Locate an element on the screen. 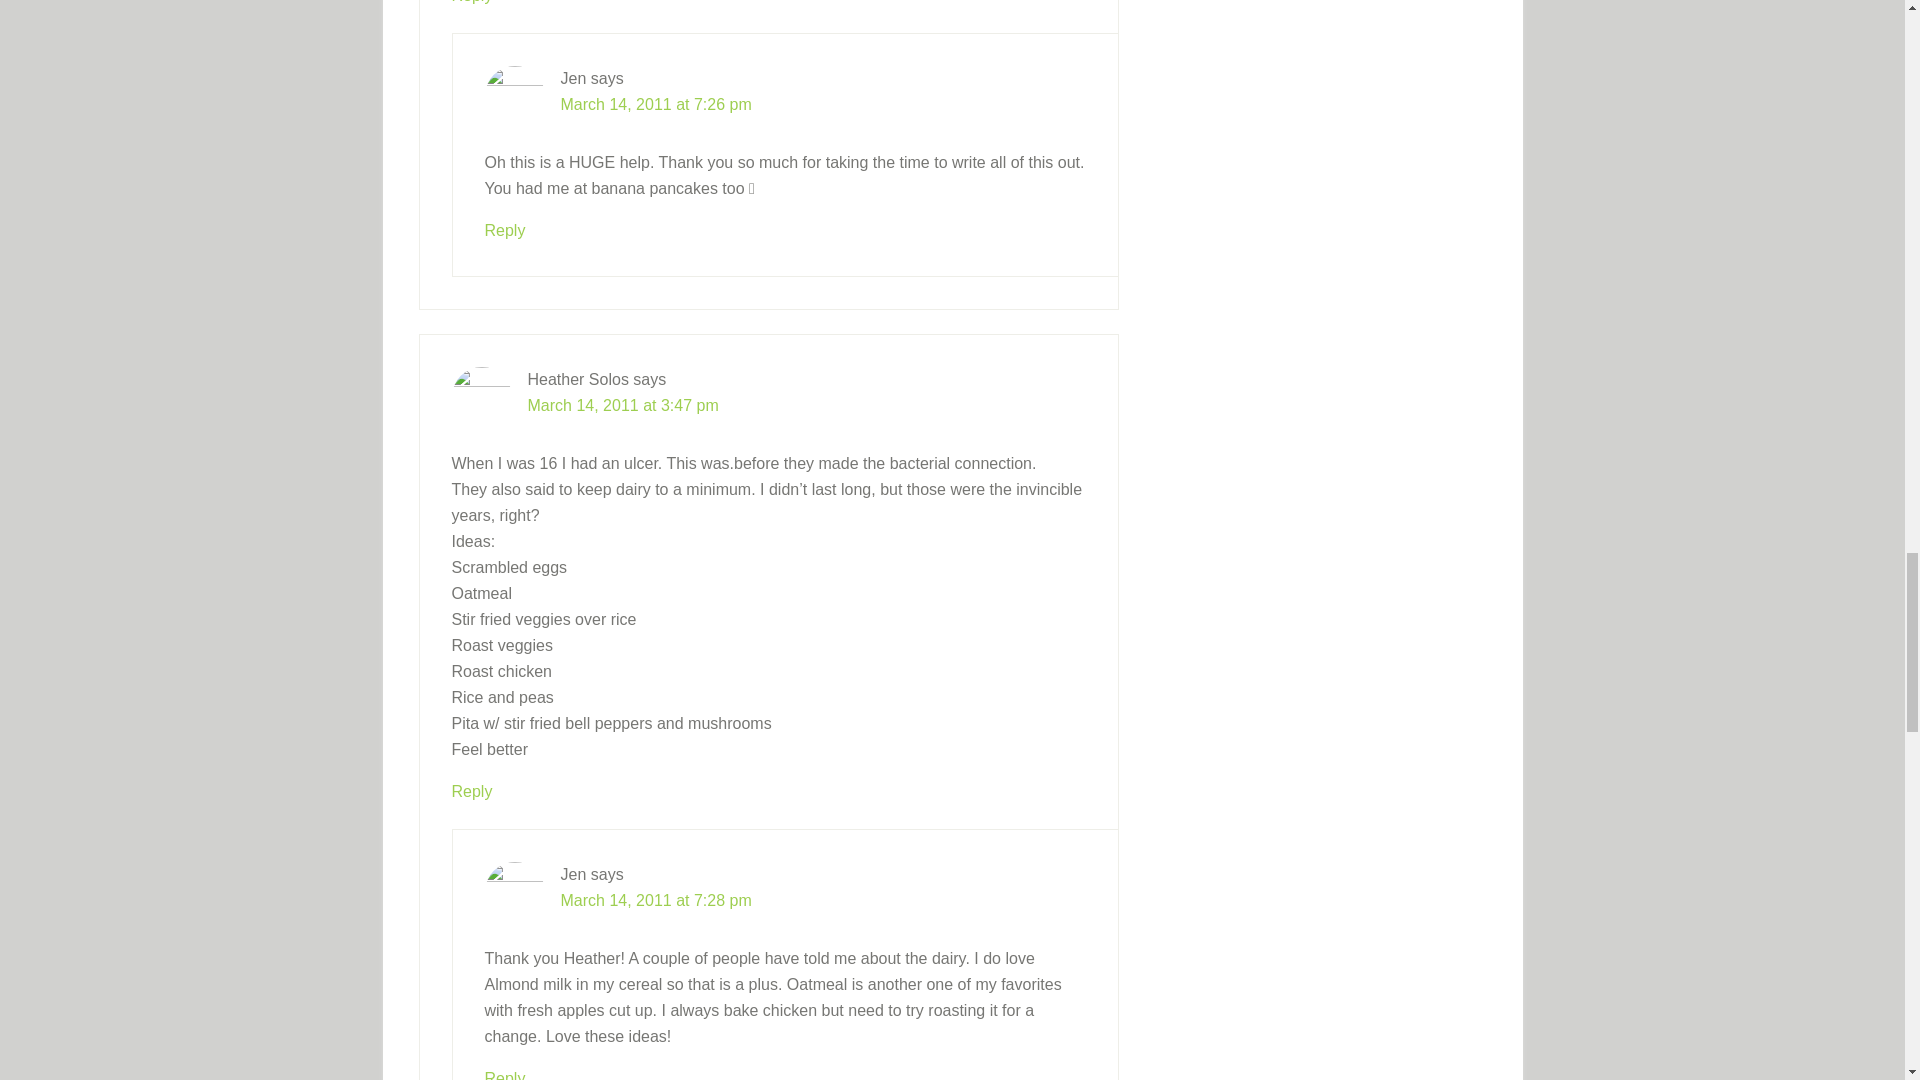 The image size is (1920, 1080). March 14, 2011 at 7:26 pm is located at coordinates (655, 104).